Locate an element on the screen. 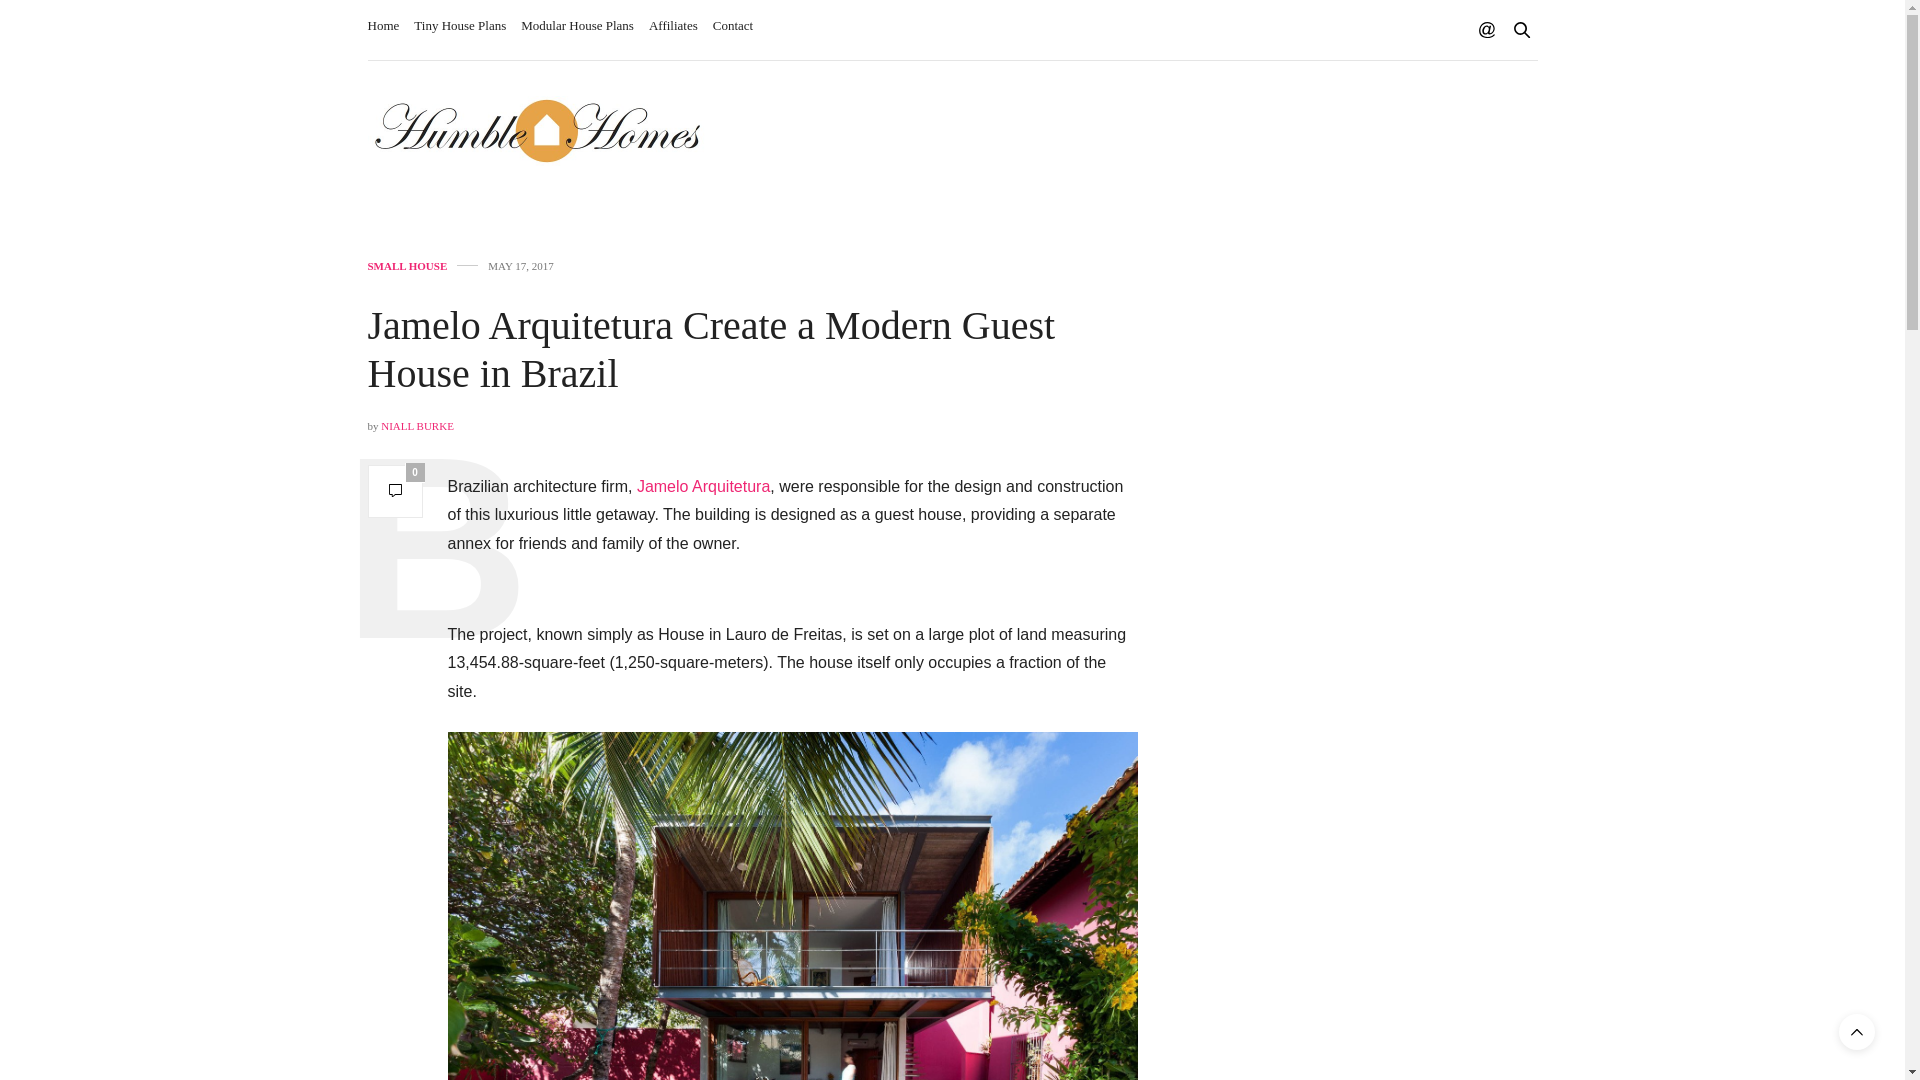 The width and height of the screenshot is (1920, 1080). Home is located at coordinates (384, 26).